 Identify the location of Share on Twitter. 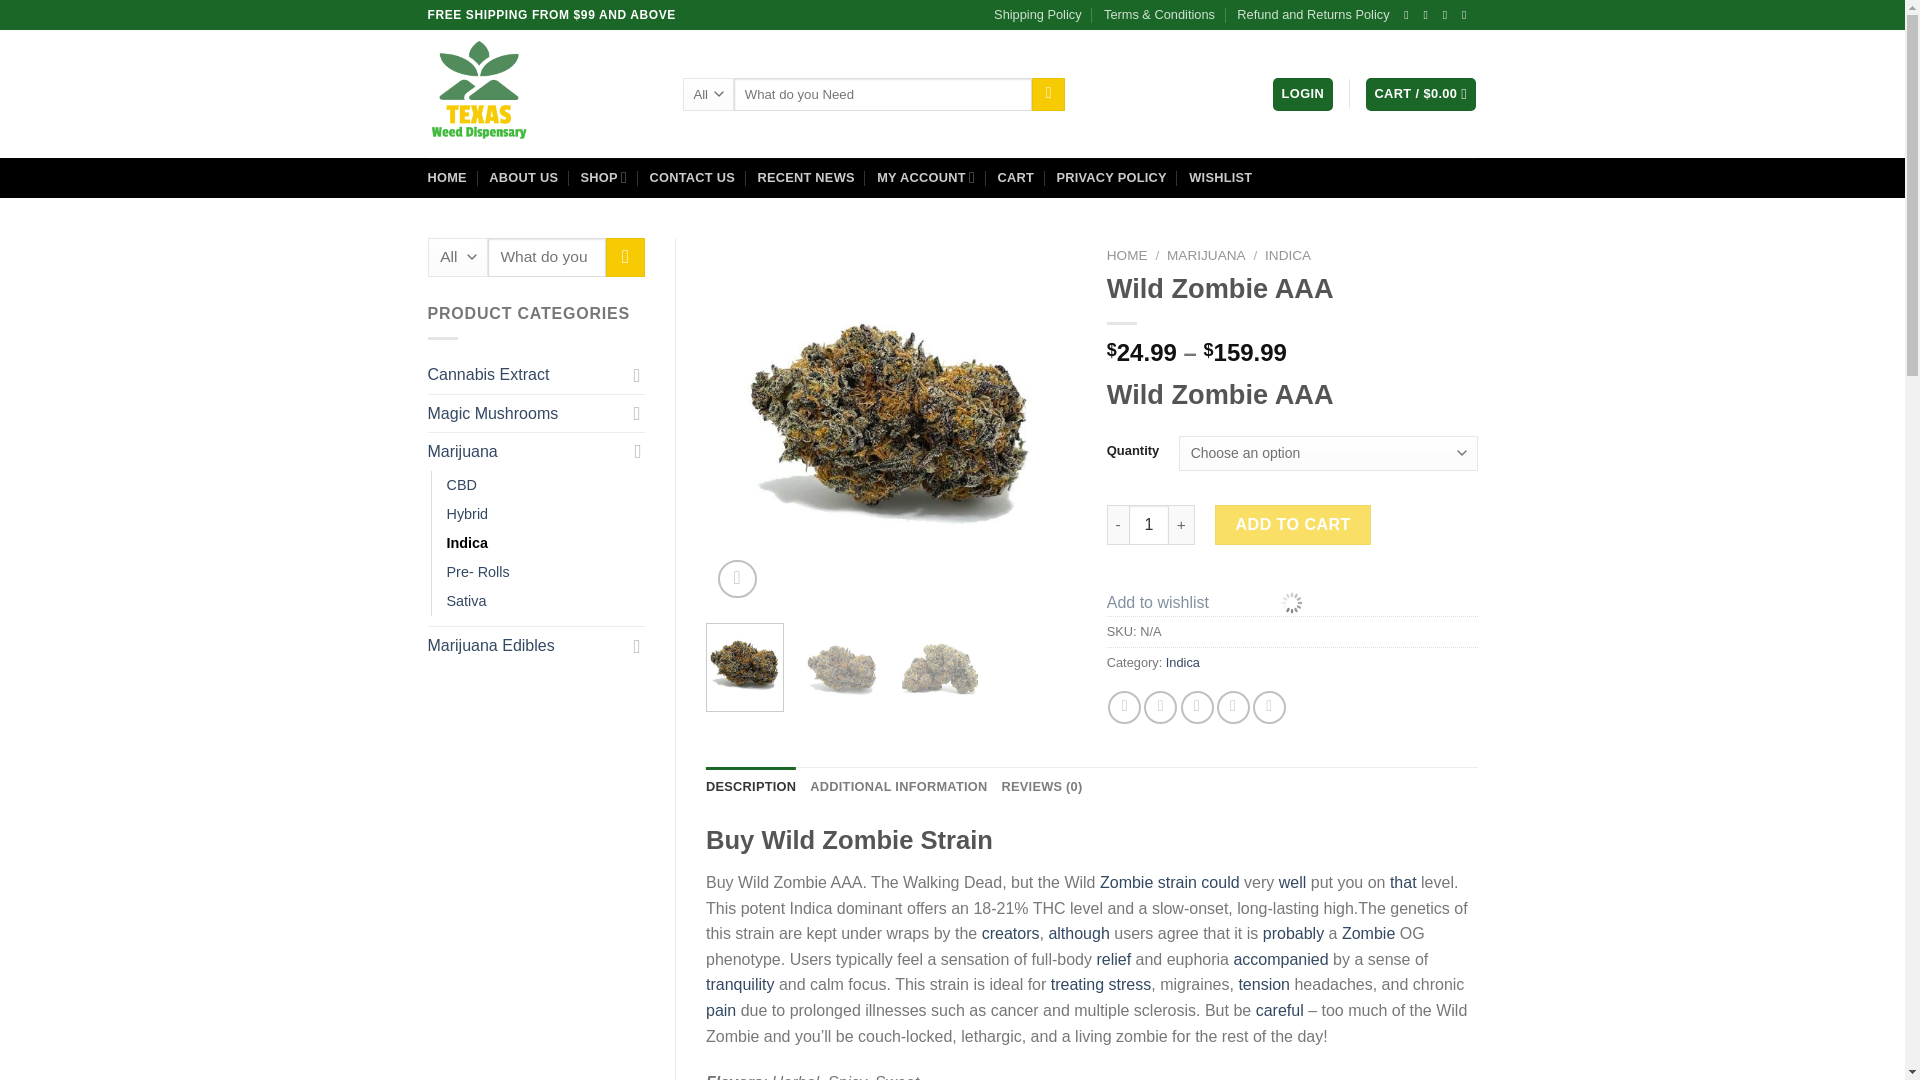
(1160, 707).